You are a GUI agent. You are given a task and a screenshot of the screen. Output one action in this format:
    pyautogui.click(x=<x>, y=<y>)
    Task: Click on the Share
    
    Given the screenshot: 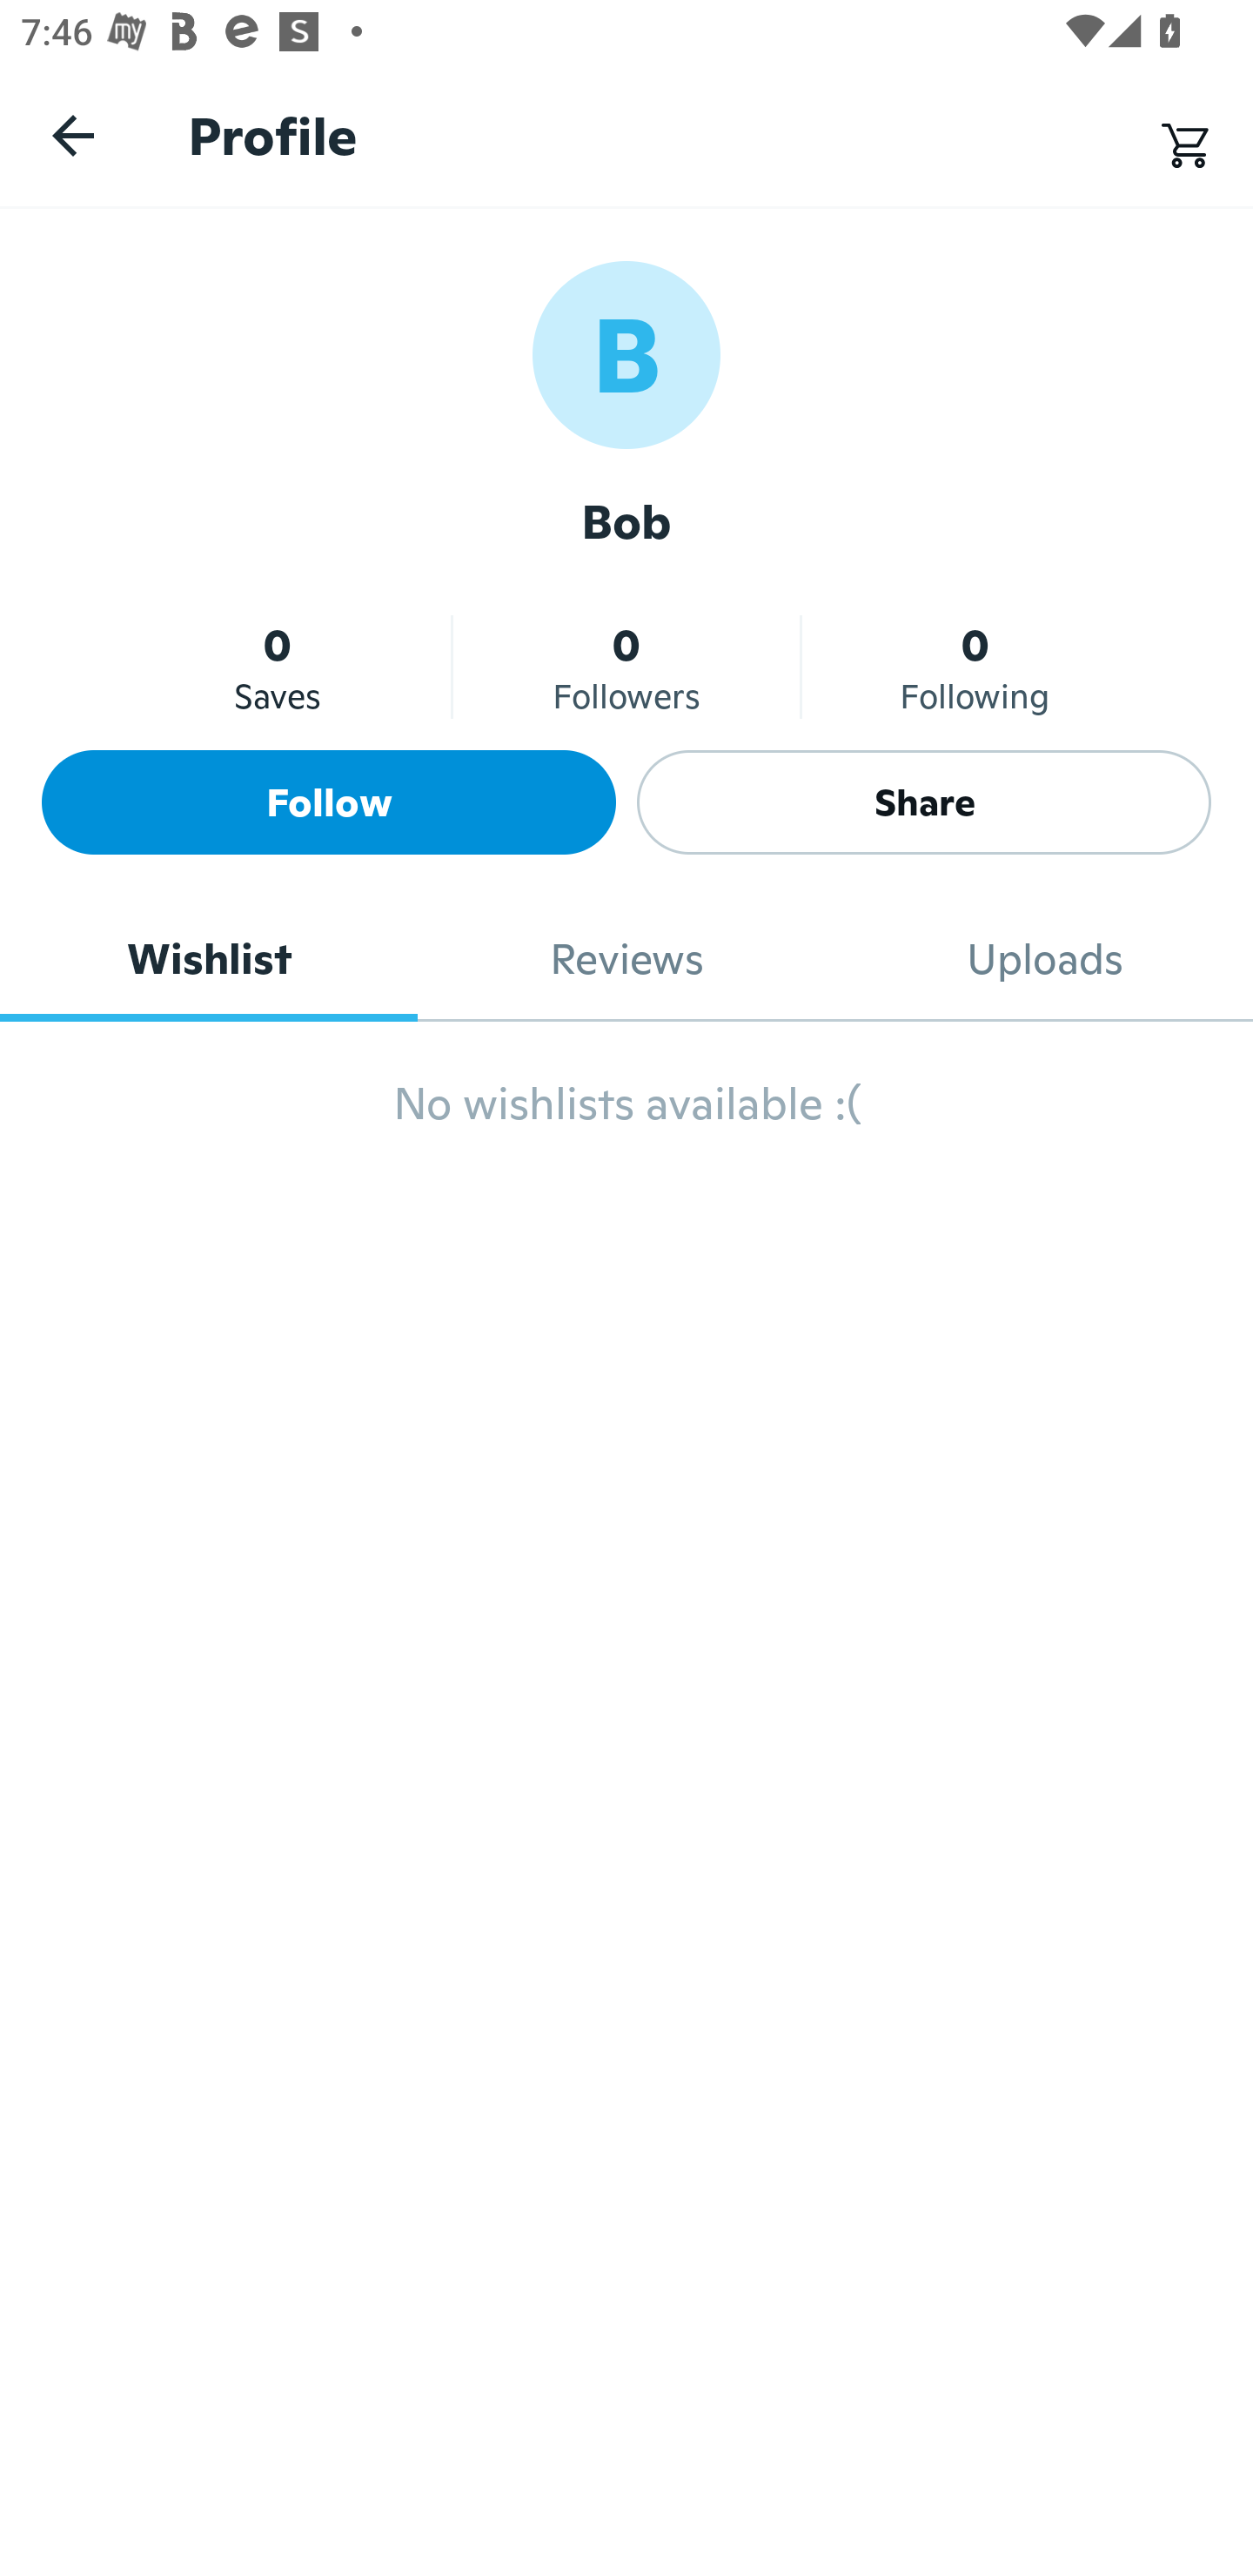 What is the action you would take?
    pyautogui.click(x=924, y=802)
    